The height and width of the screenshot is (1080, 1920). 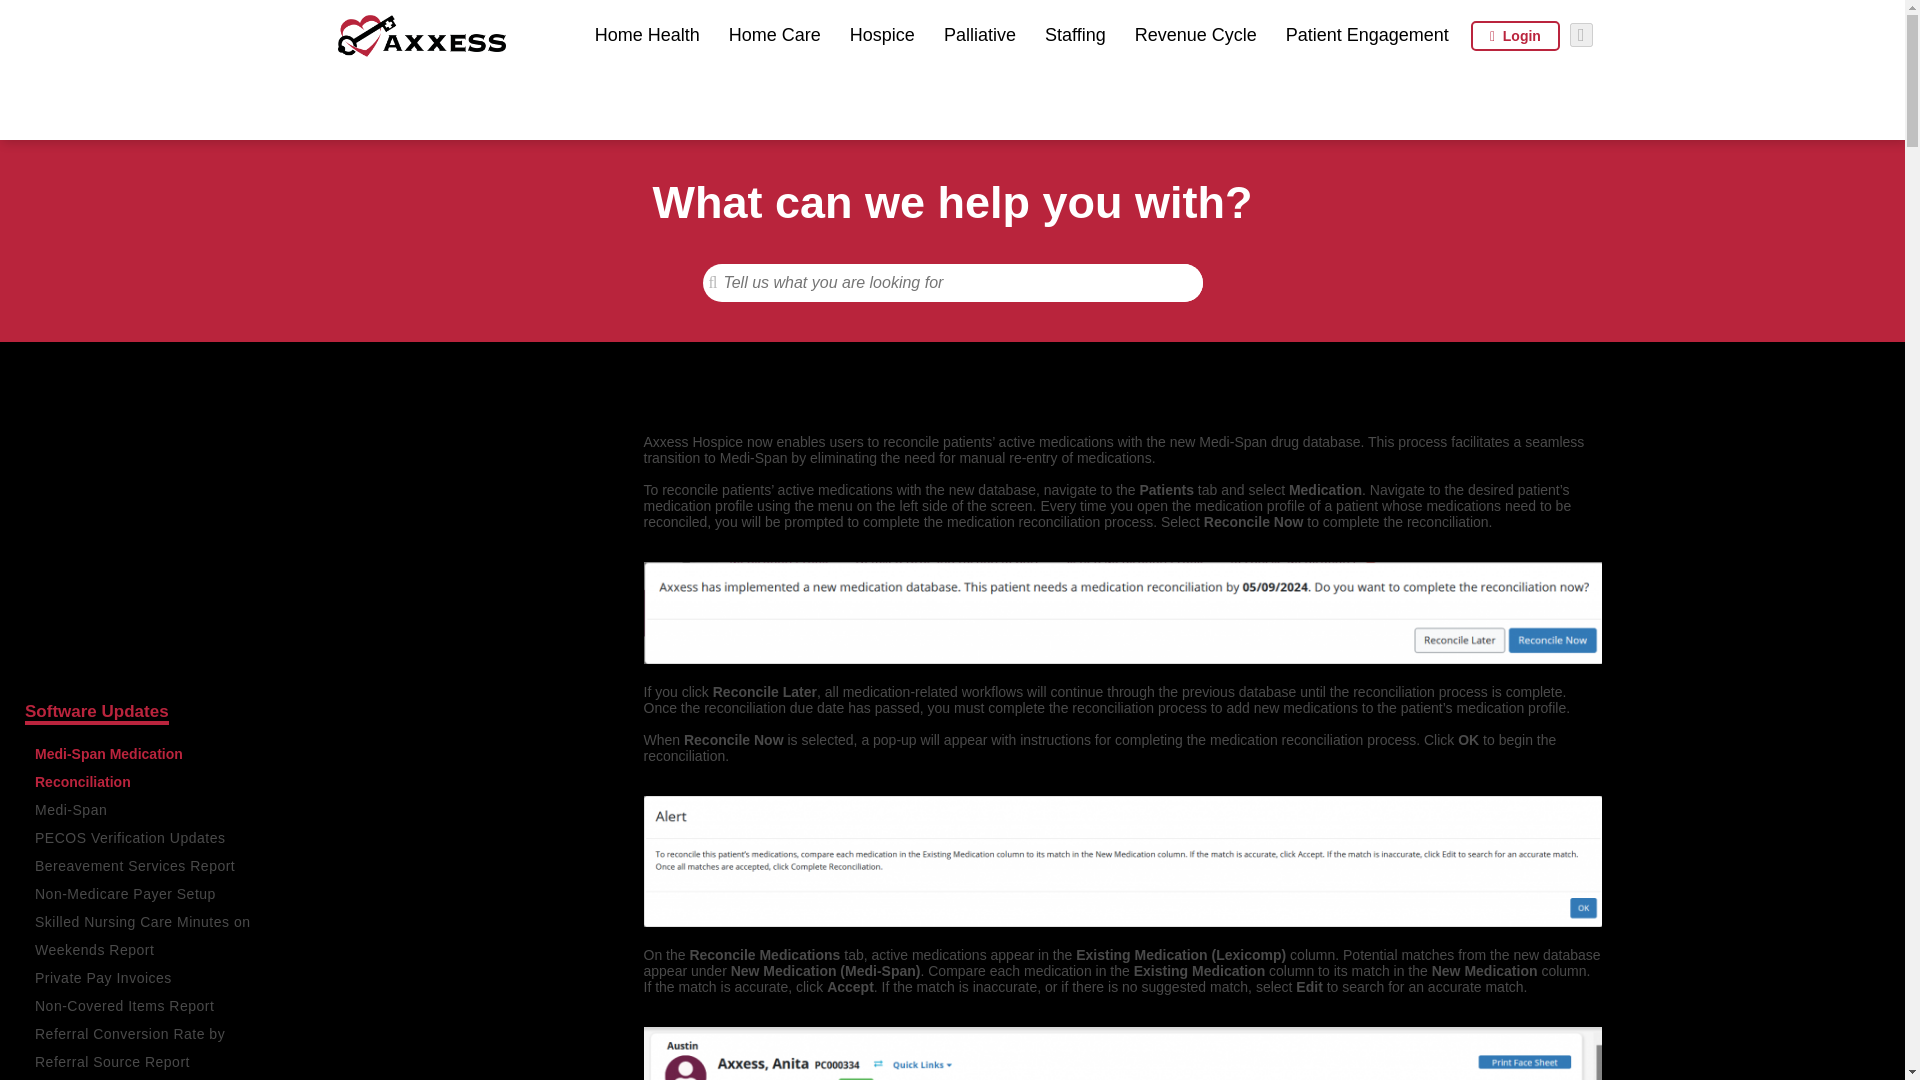 What do you see at coordinates (1074, 34) in the screenshot?
I see `Staffing` at bounding box center [1074, 34].